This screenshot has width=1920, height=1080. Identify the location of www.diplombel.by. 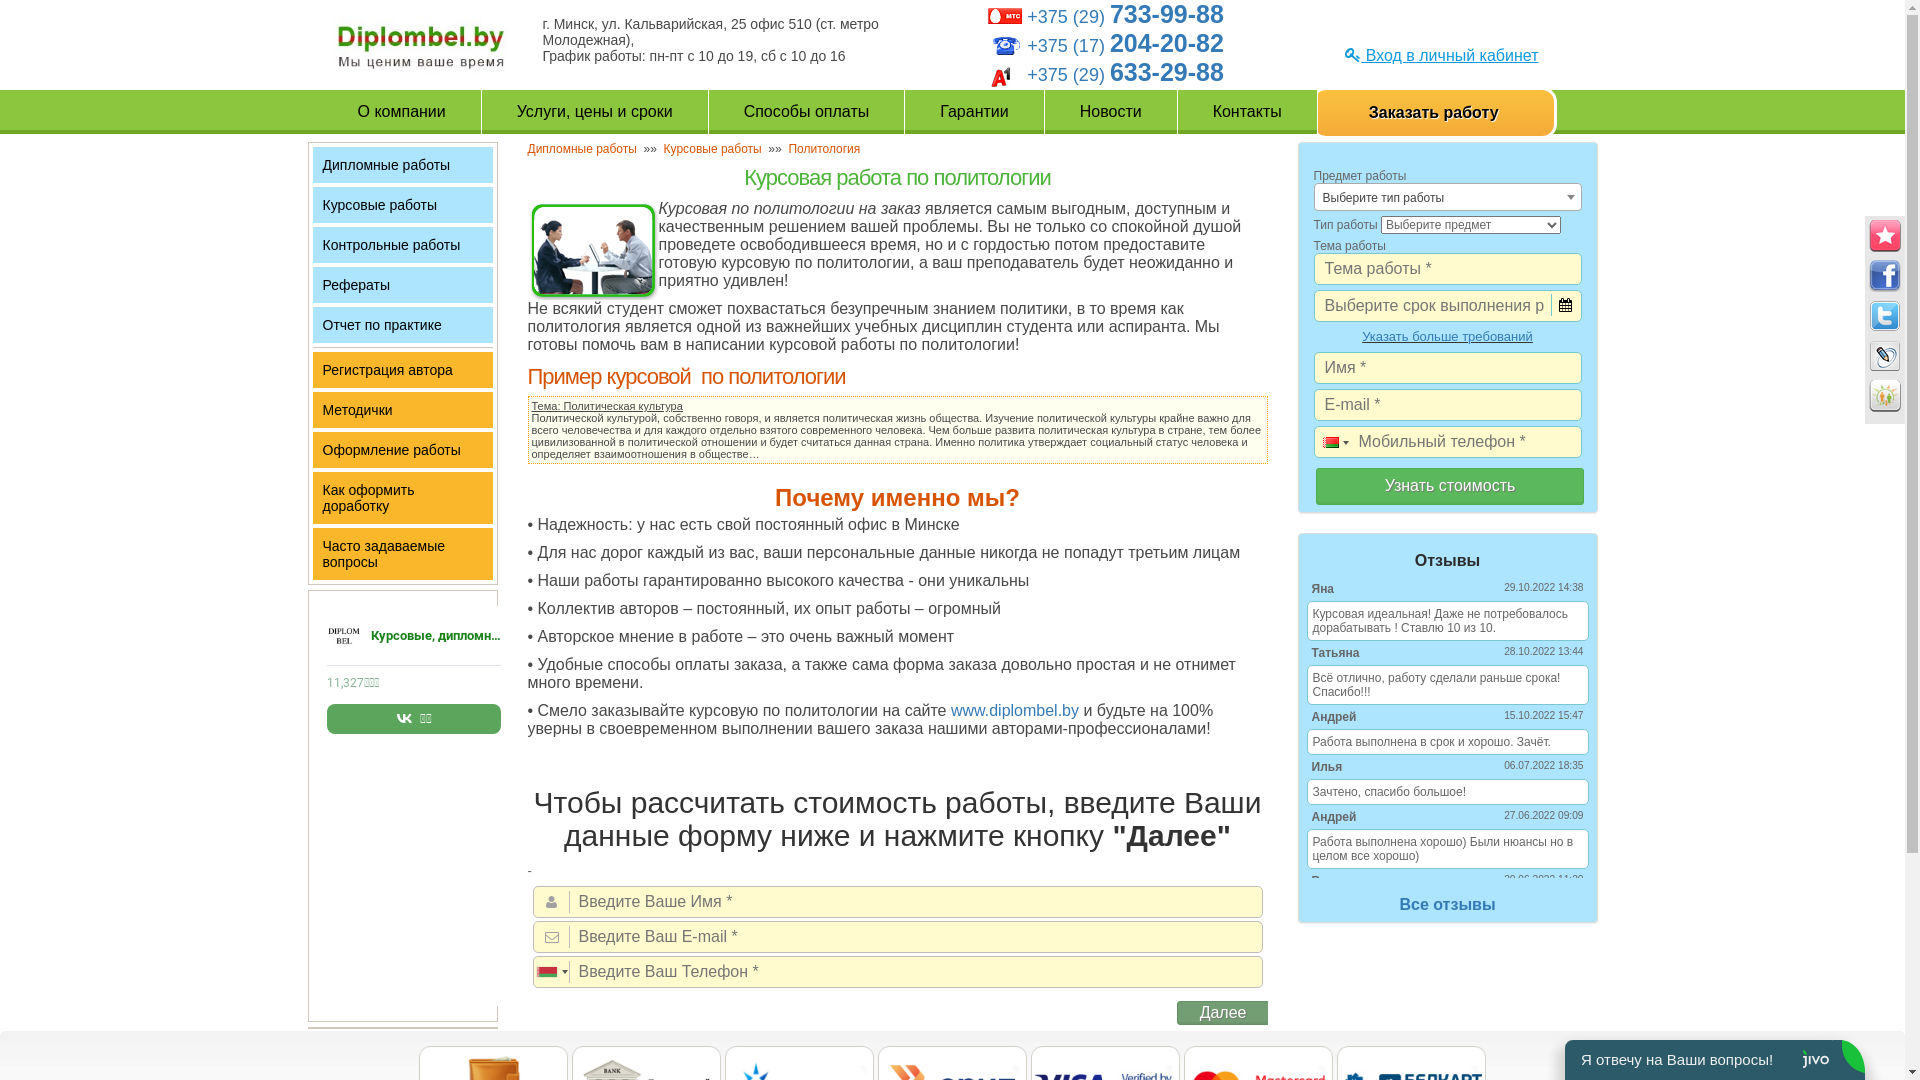
(1015, 710).